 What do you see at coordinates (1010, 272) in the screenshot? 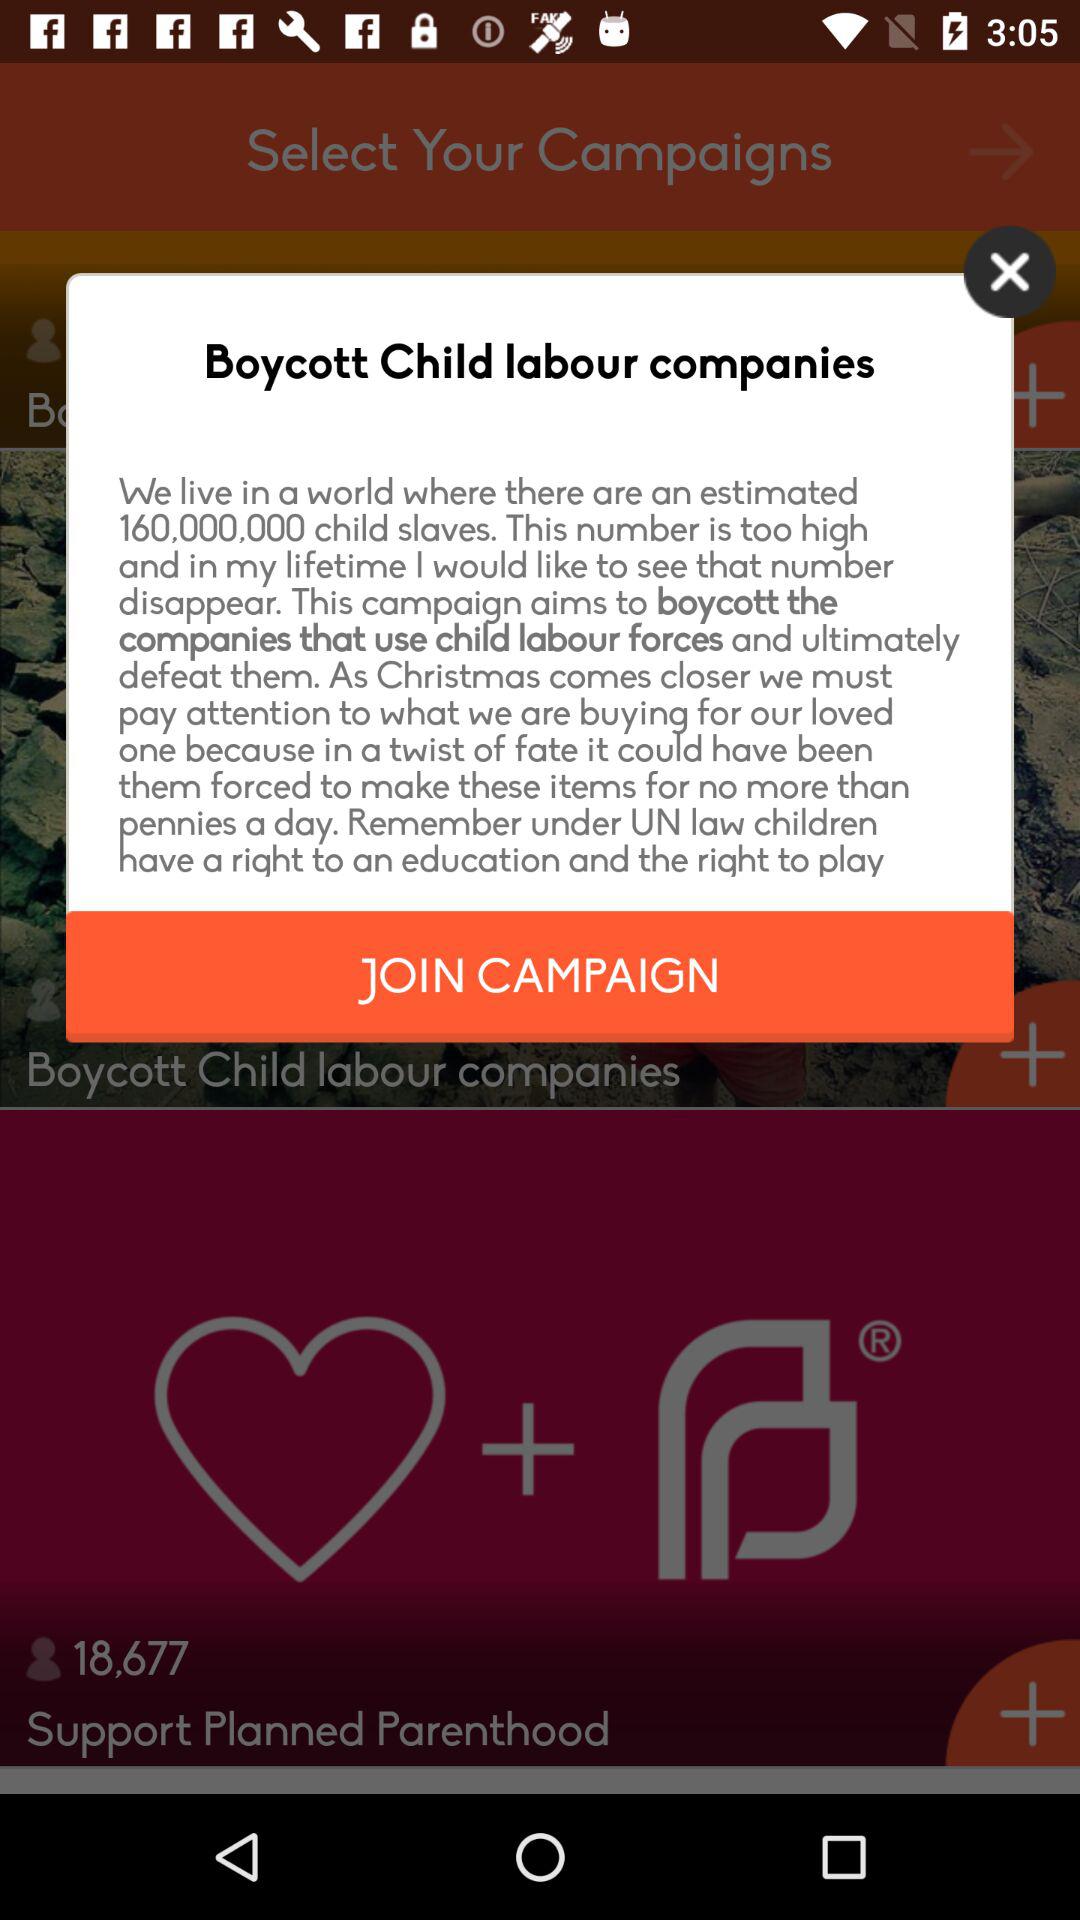
I see `tap the icon above the we live in icon` at bounding box center [1010, 272].